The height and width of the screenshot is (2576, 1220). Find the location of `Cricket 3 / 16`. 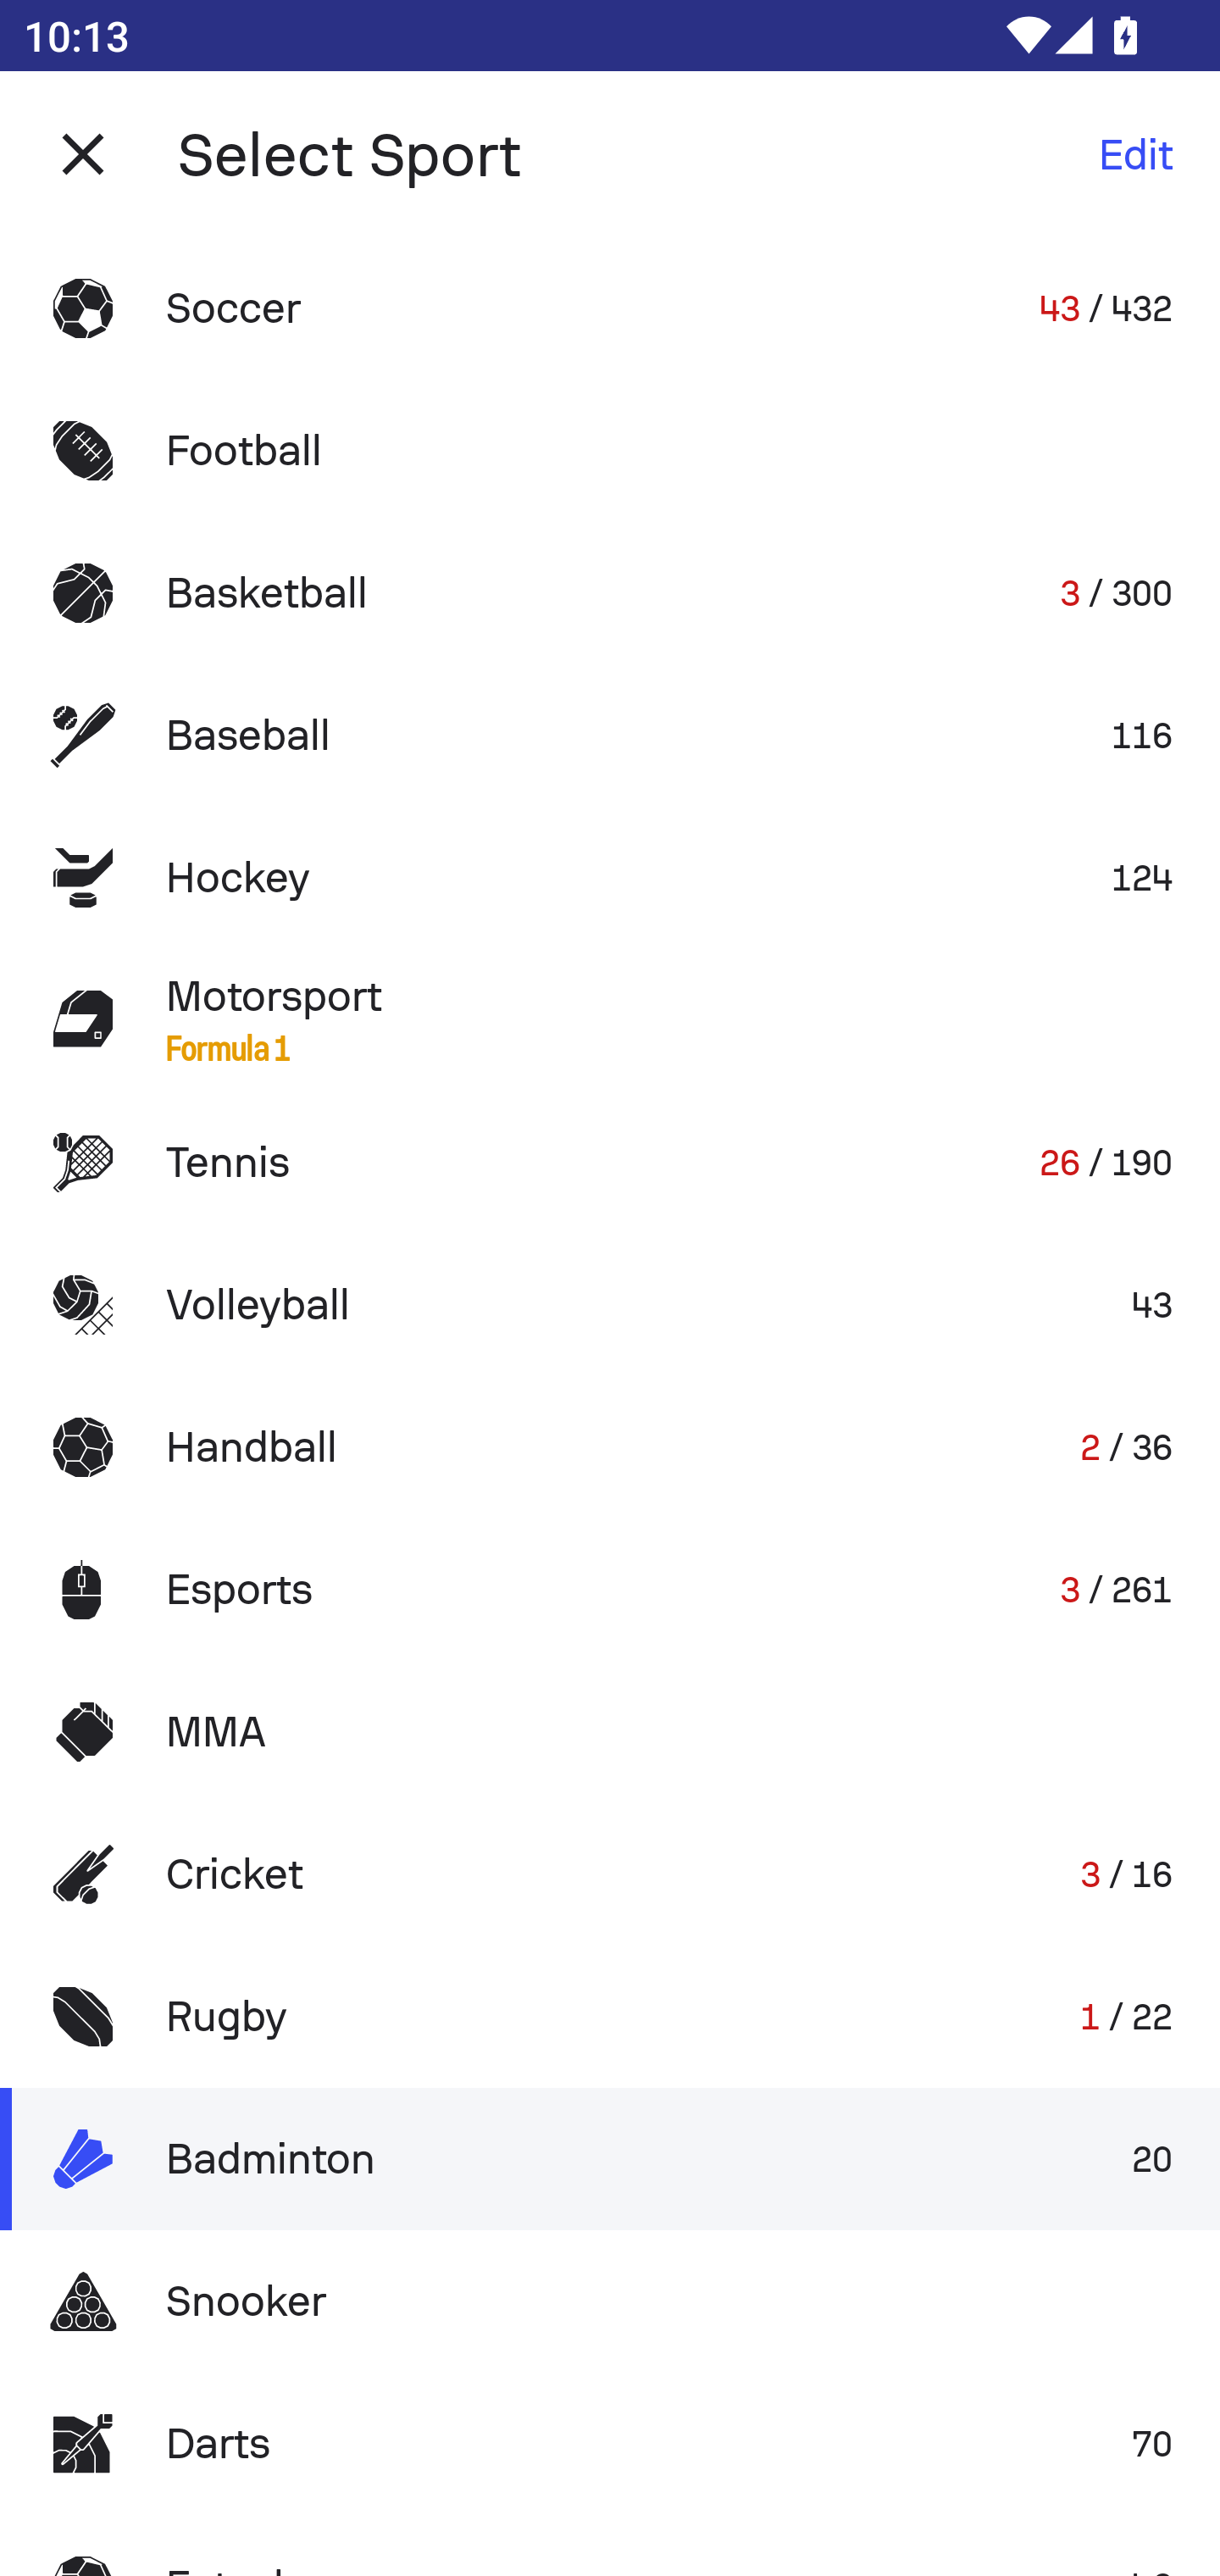

Cricket 3 / 16 is located at coordinates (610, 1874).